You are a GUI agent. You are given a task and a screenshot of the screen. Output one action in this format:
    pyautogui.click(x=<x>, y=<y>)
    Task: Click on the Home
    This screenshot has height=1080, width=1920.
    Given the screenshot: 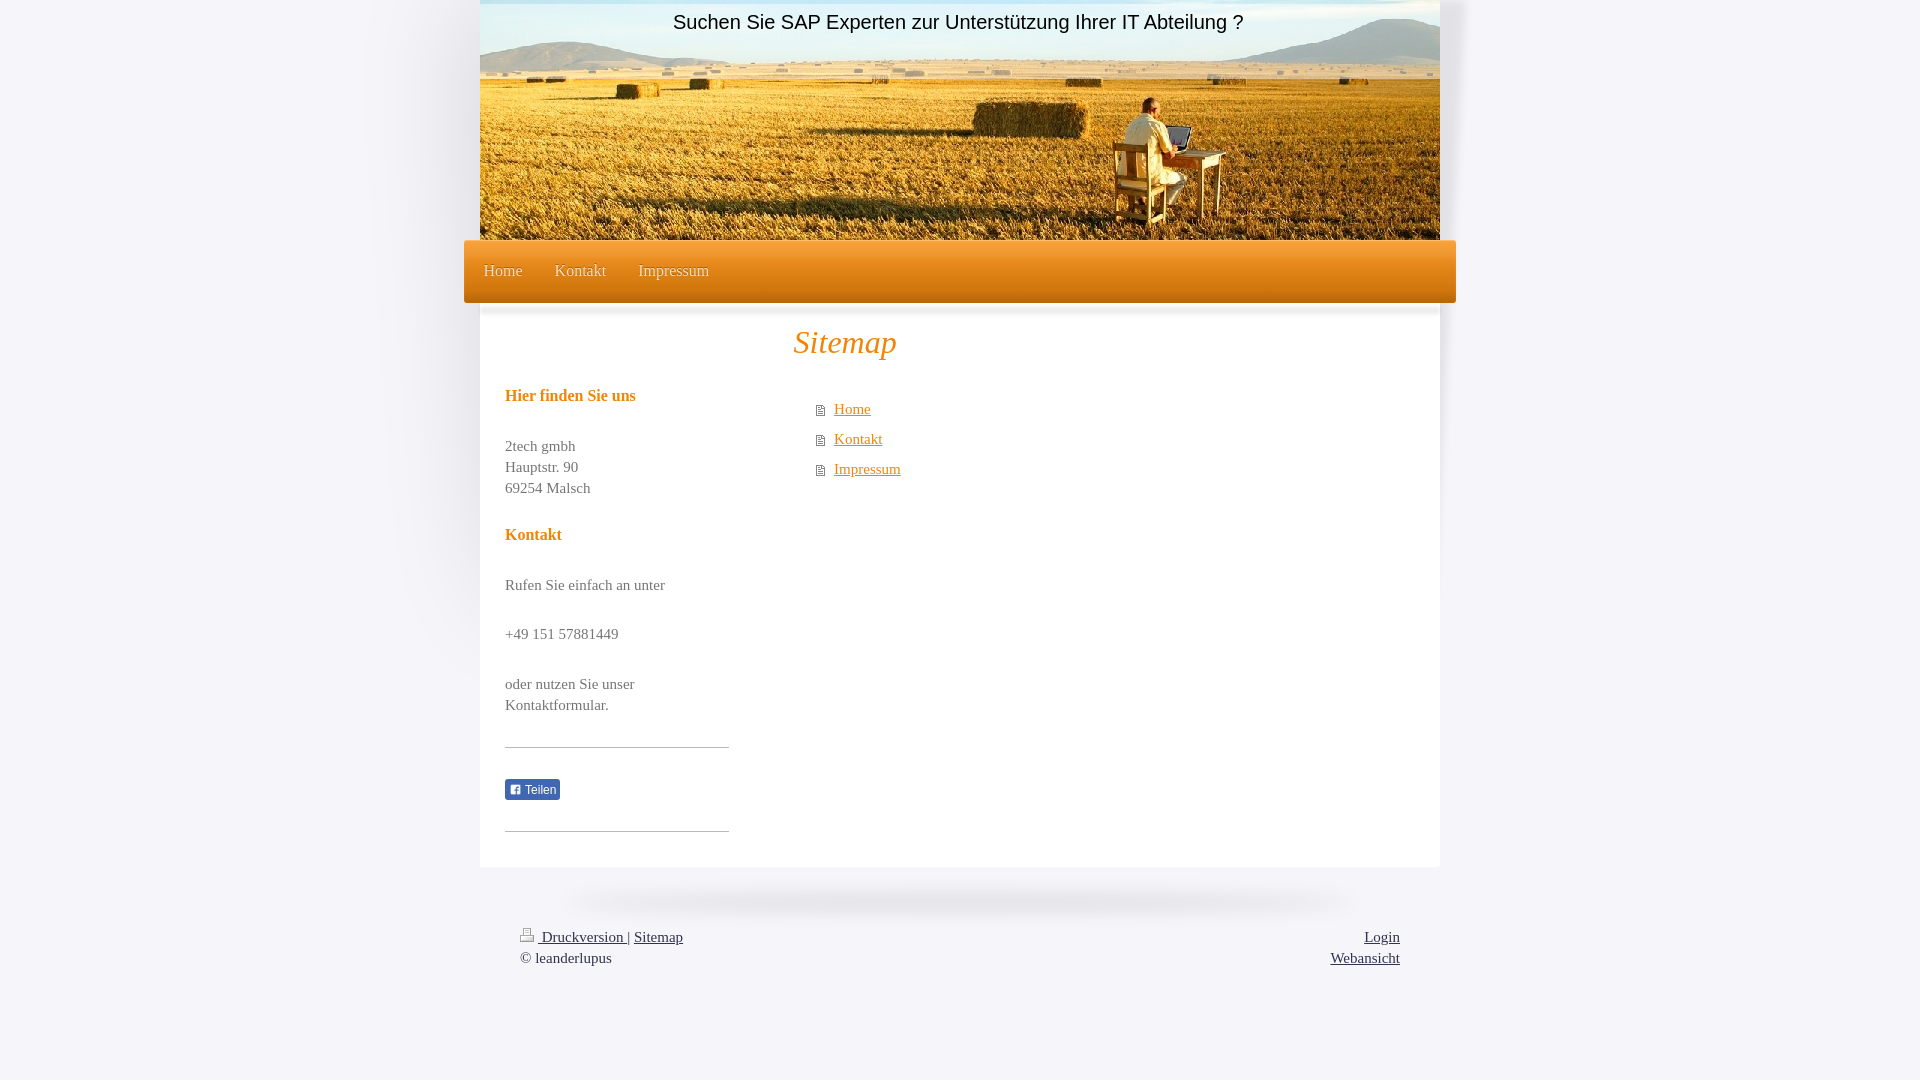 What is the action you would take?
    pyautogui.click(x=1078, y=409)
    